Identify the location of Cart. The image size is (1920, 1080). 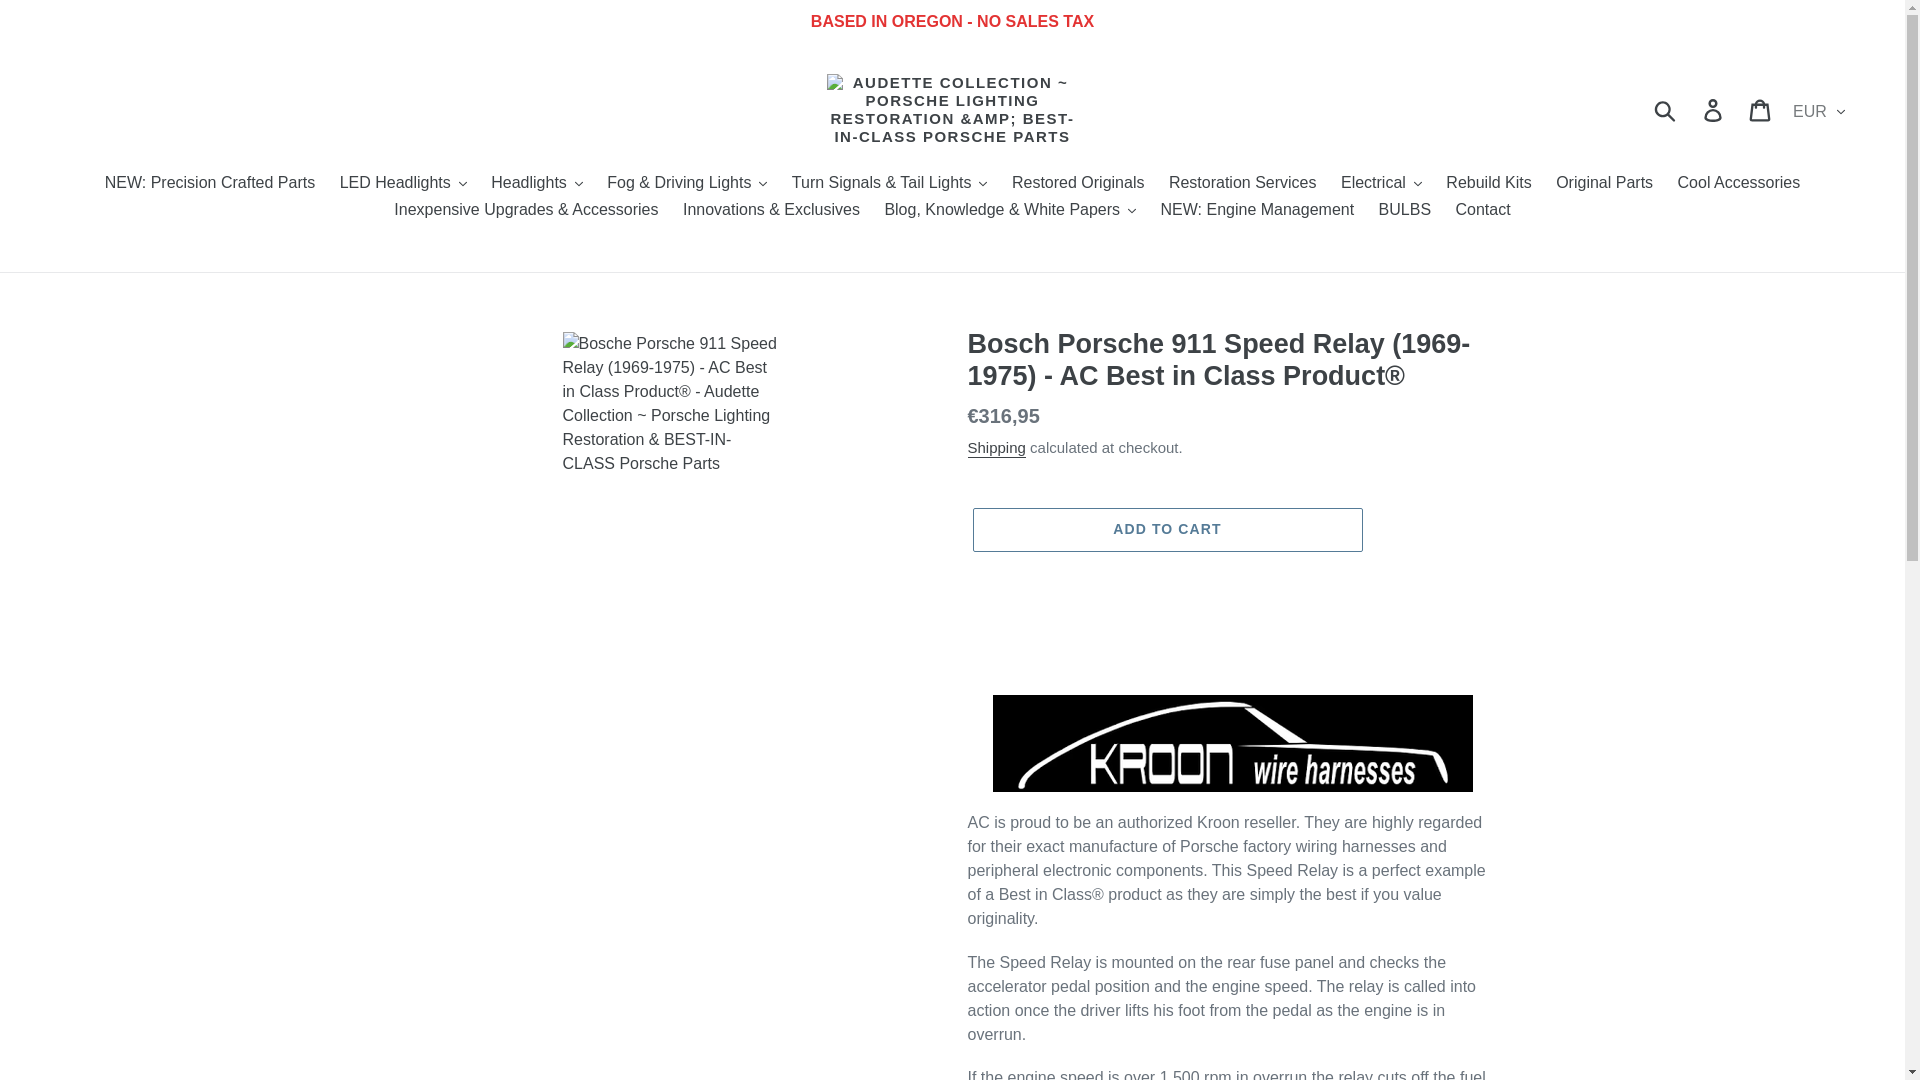
(1761, 109).